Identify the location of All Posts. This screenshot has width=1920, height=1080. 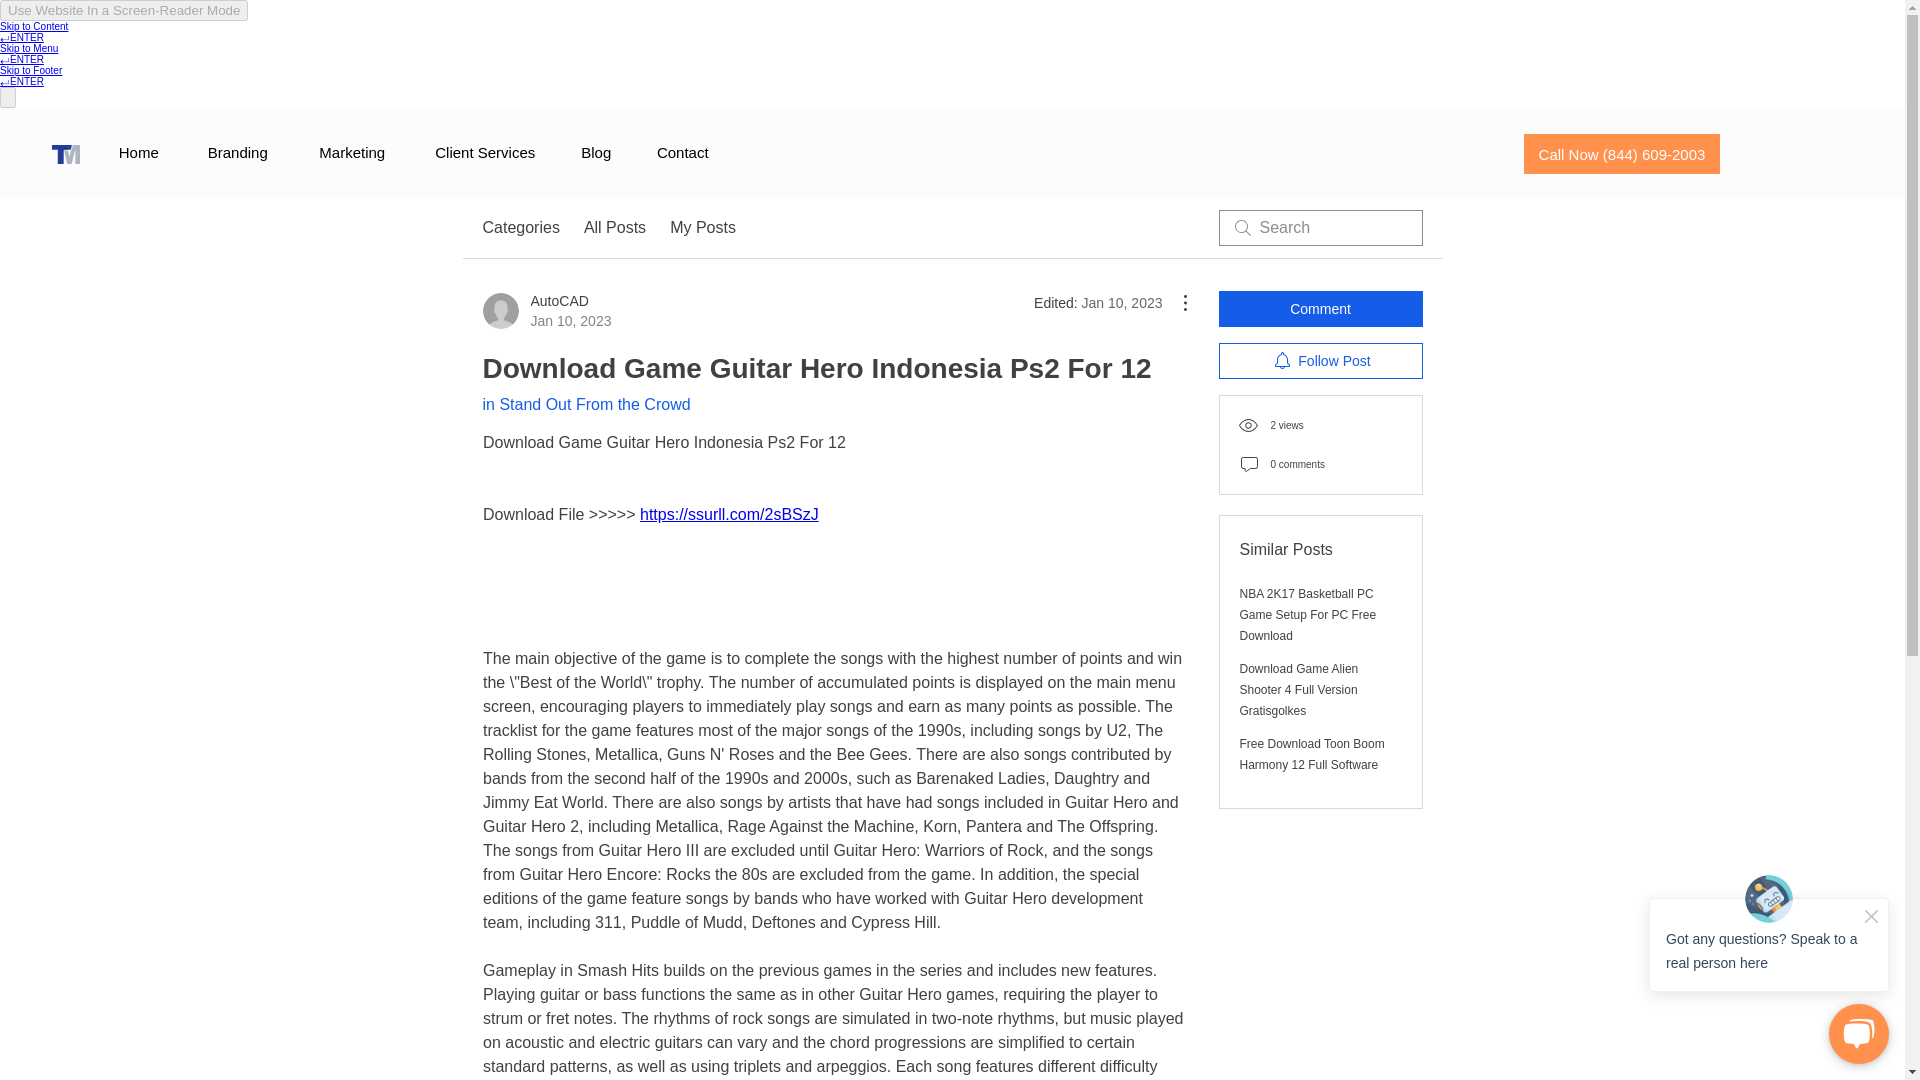
(682, 153).